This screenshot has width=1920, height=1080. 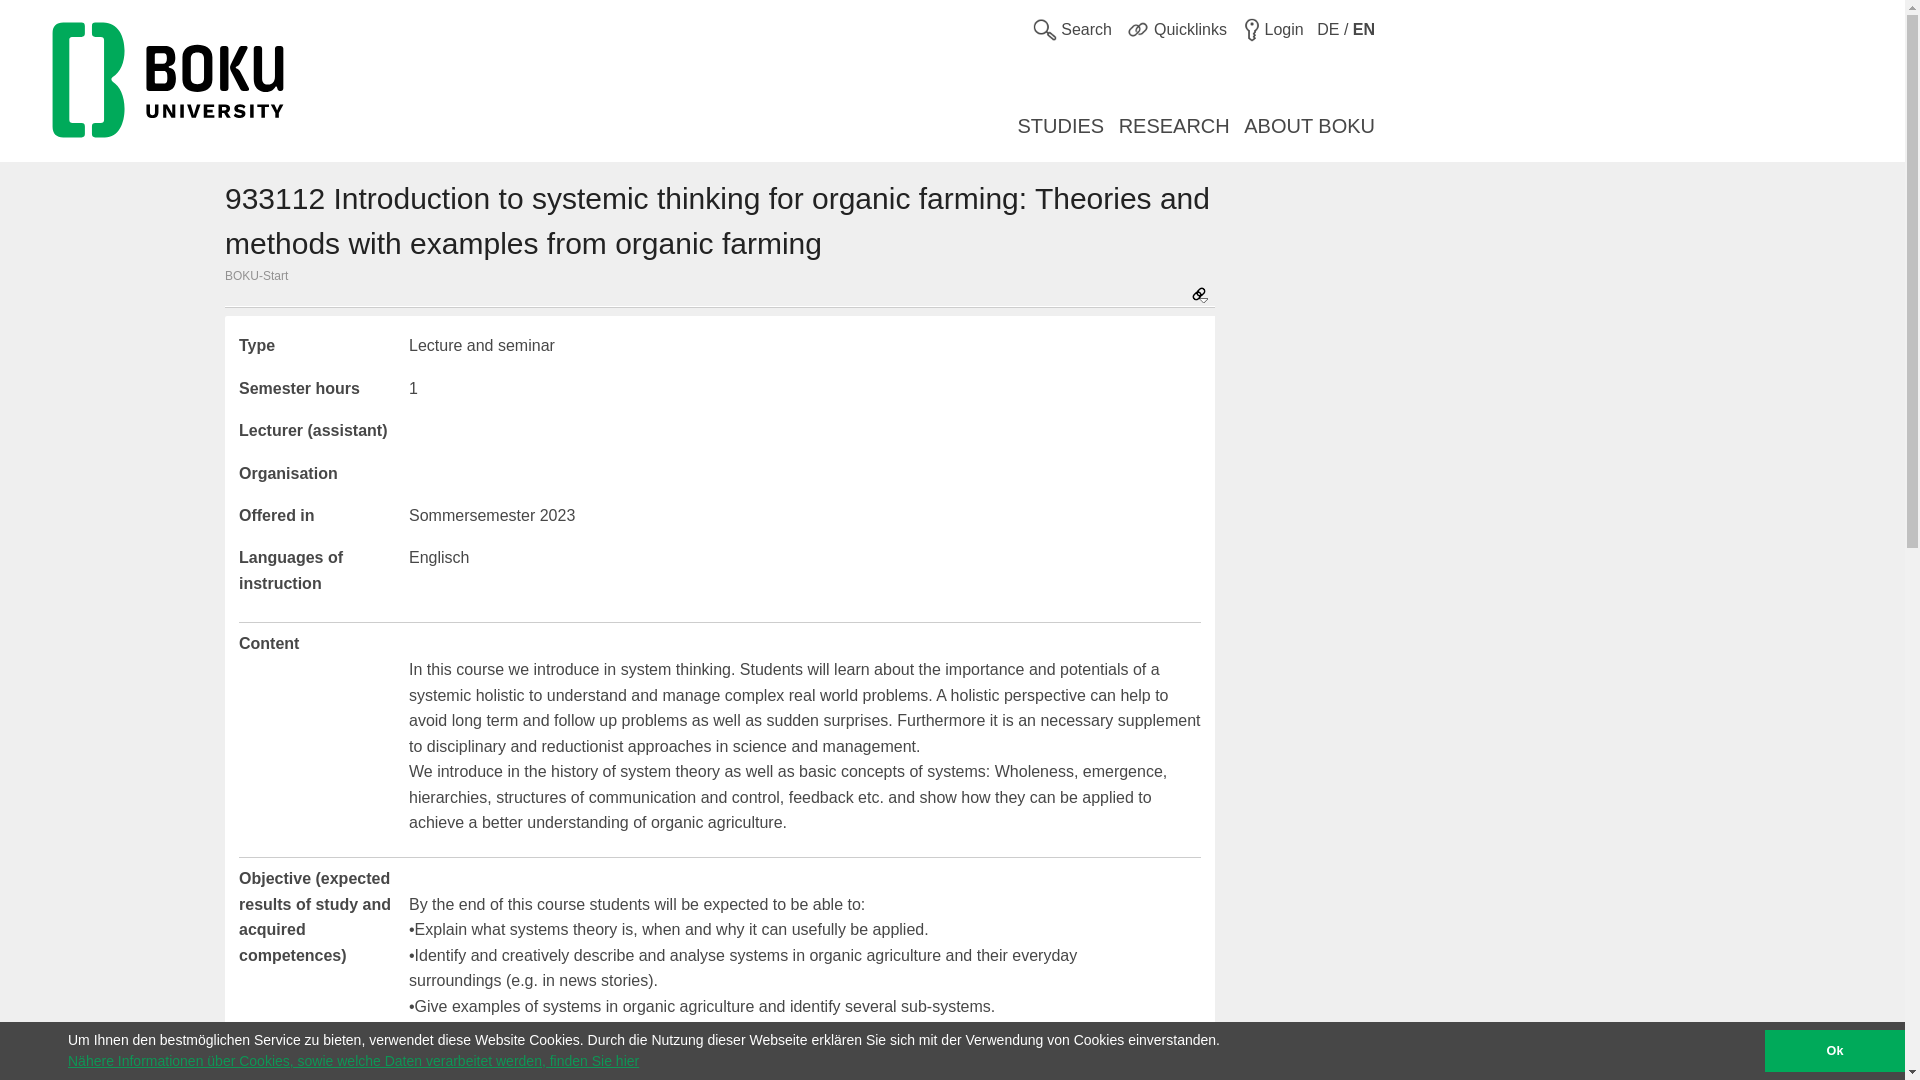 I want to click on Search, so click(x=1072, y=30).